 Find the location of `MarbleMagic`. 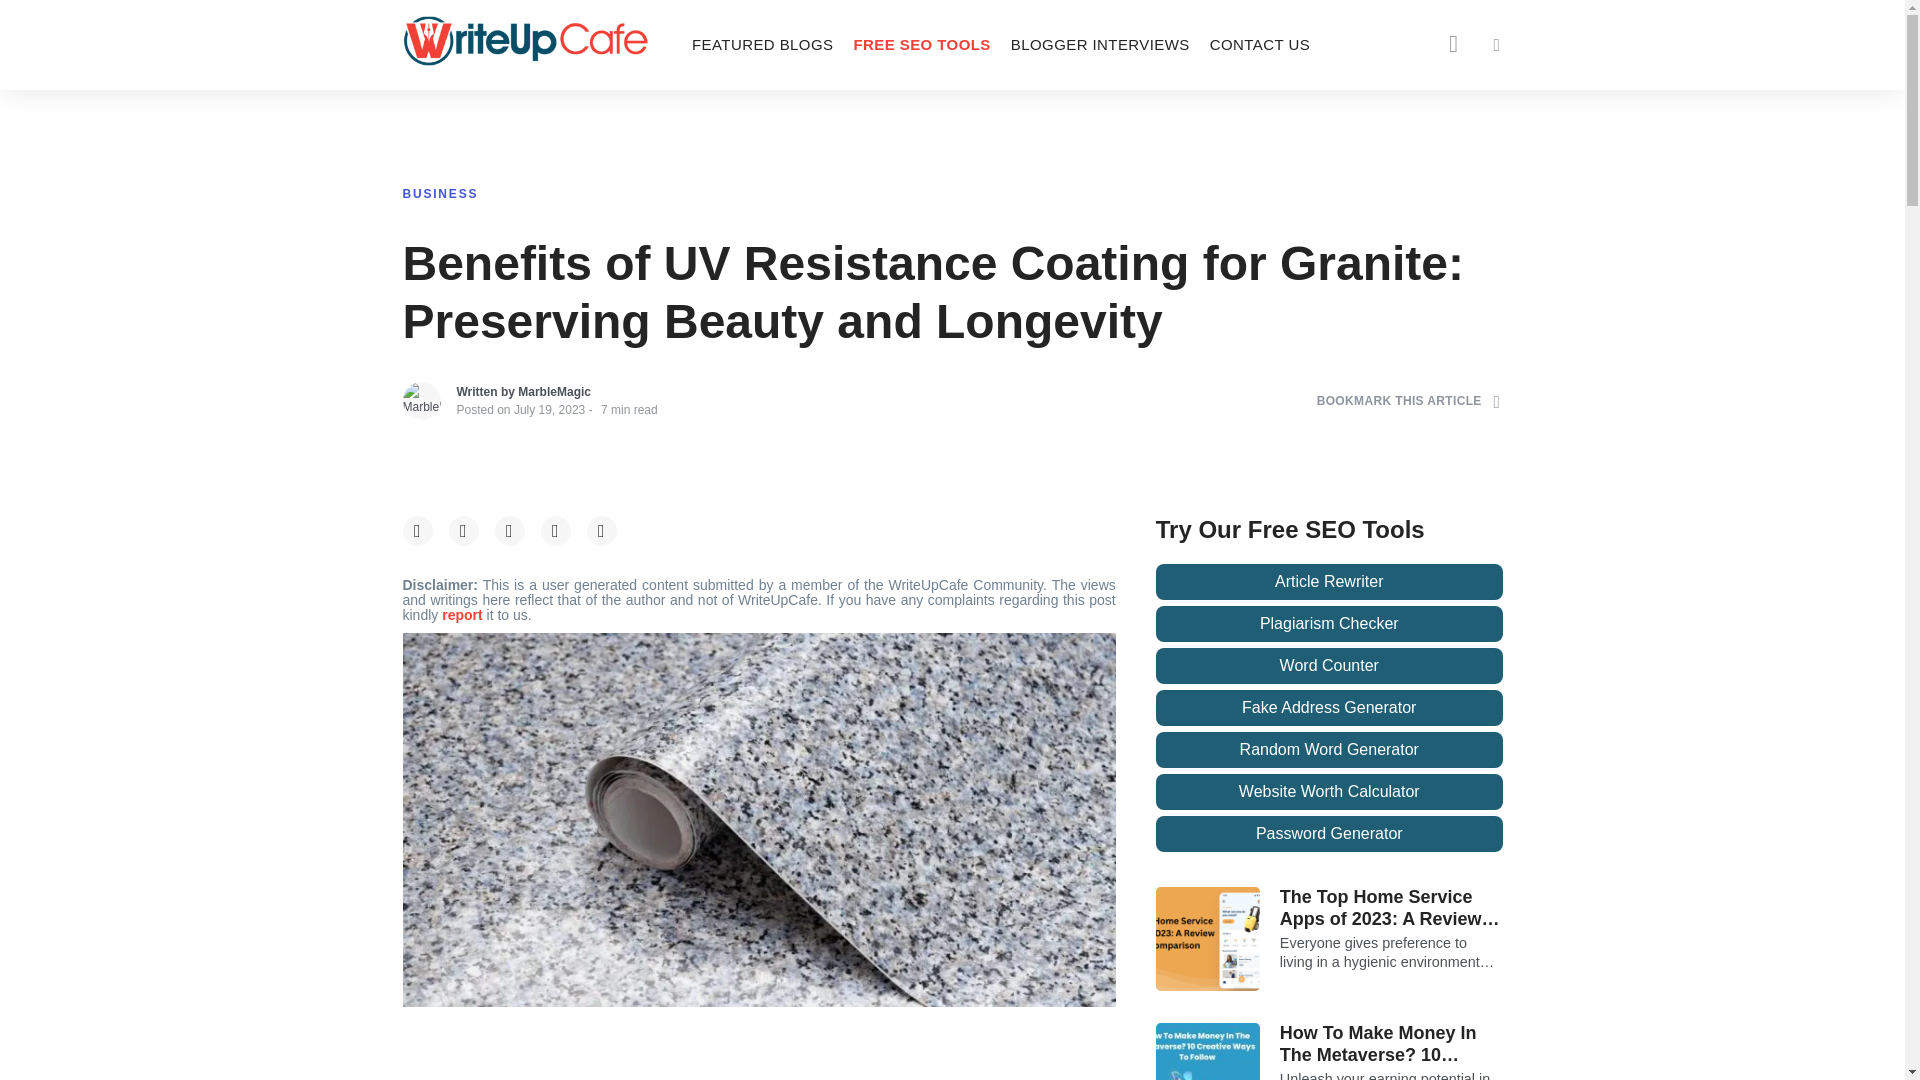

MarbleMagic is located at coordinates (554, 391).